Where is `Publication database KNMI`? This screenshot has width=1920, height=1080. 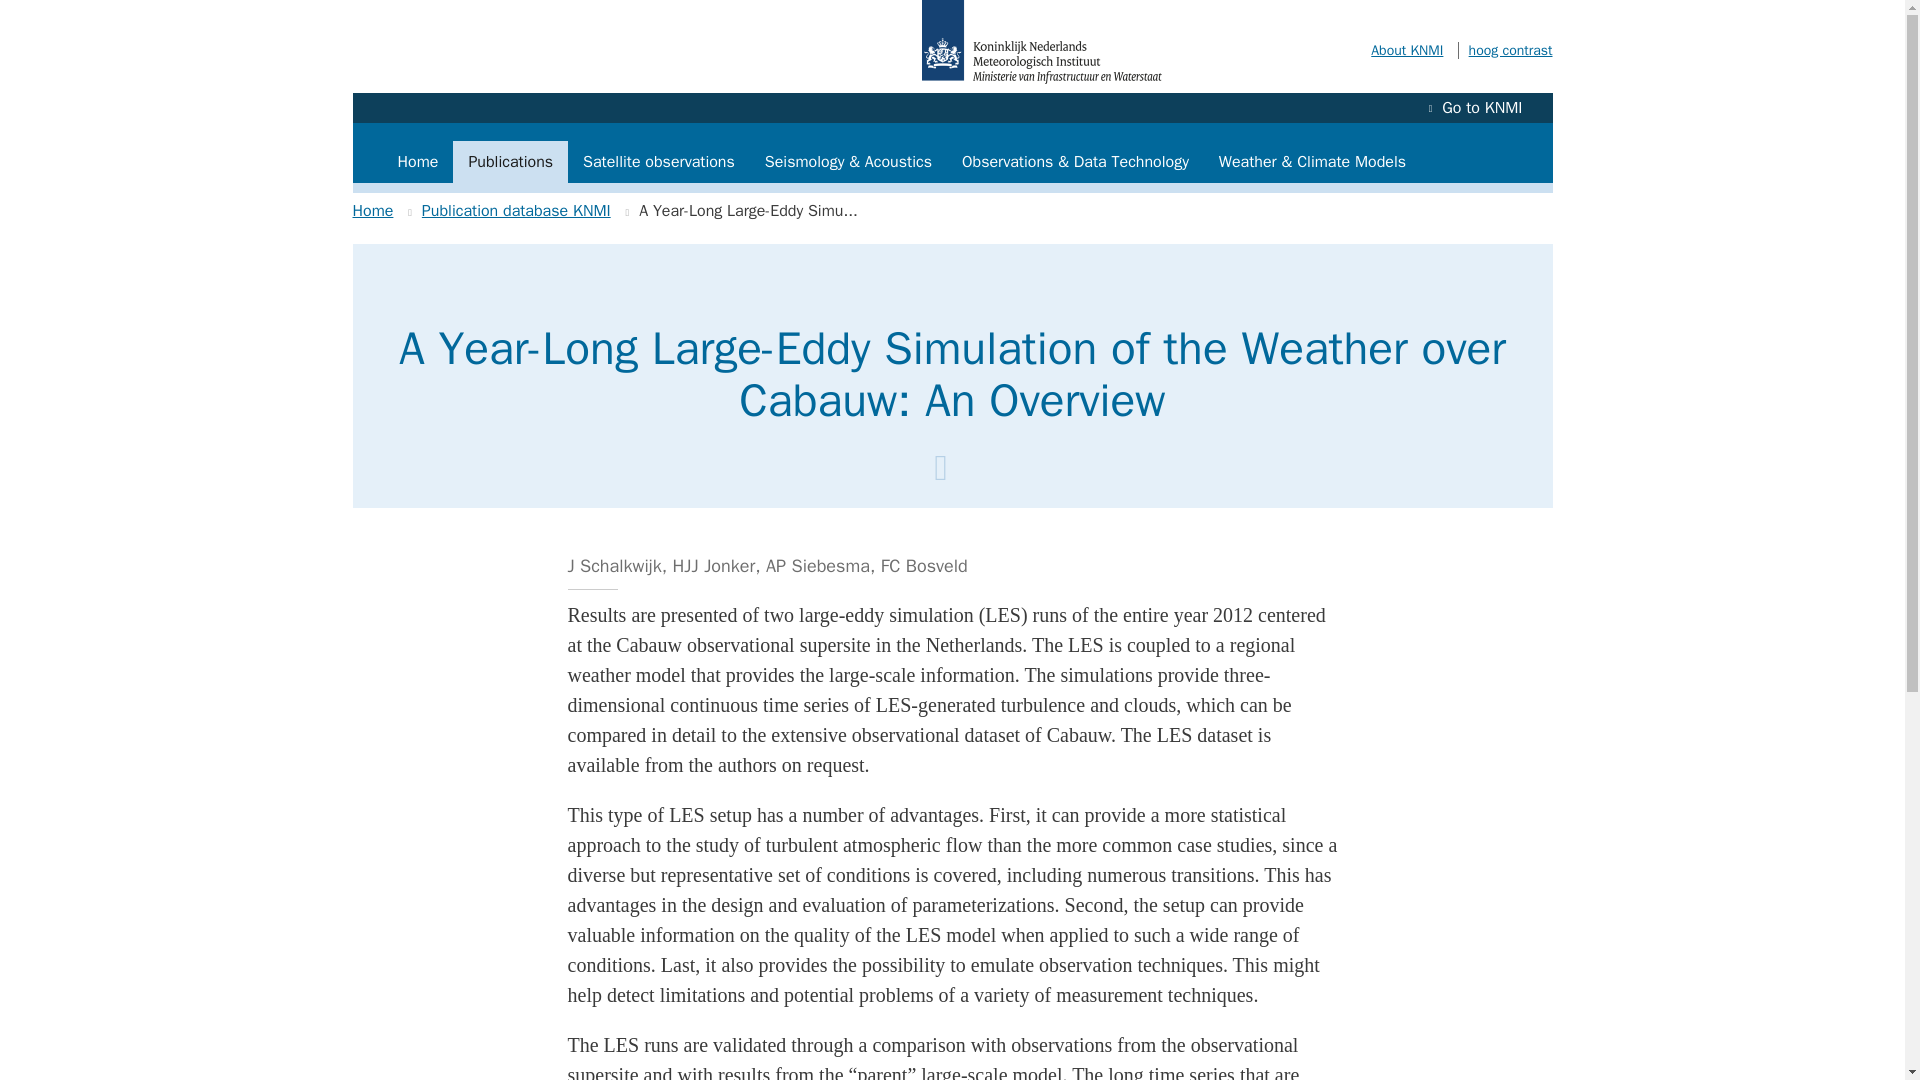
Publication database KNMI is located at coordinates (516, 210).